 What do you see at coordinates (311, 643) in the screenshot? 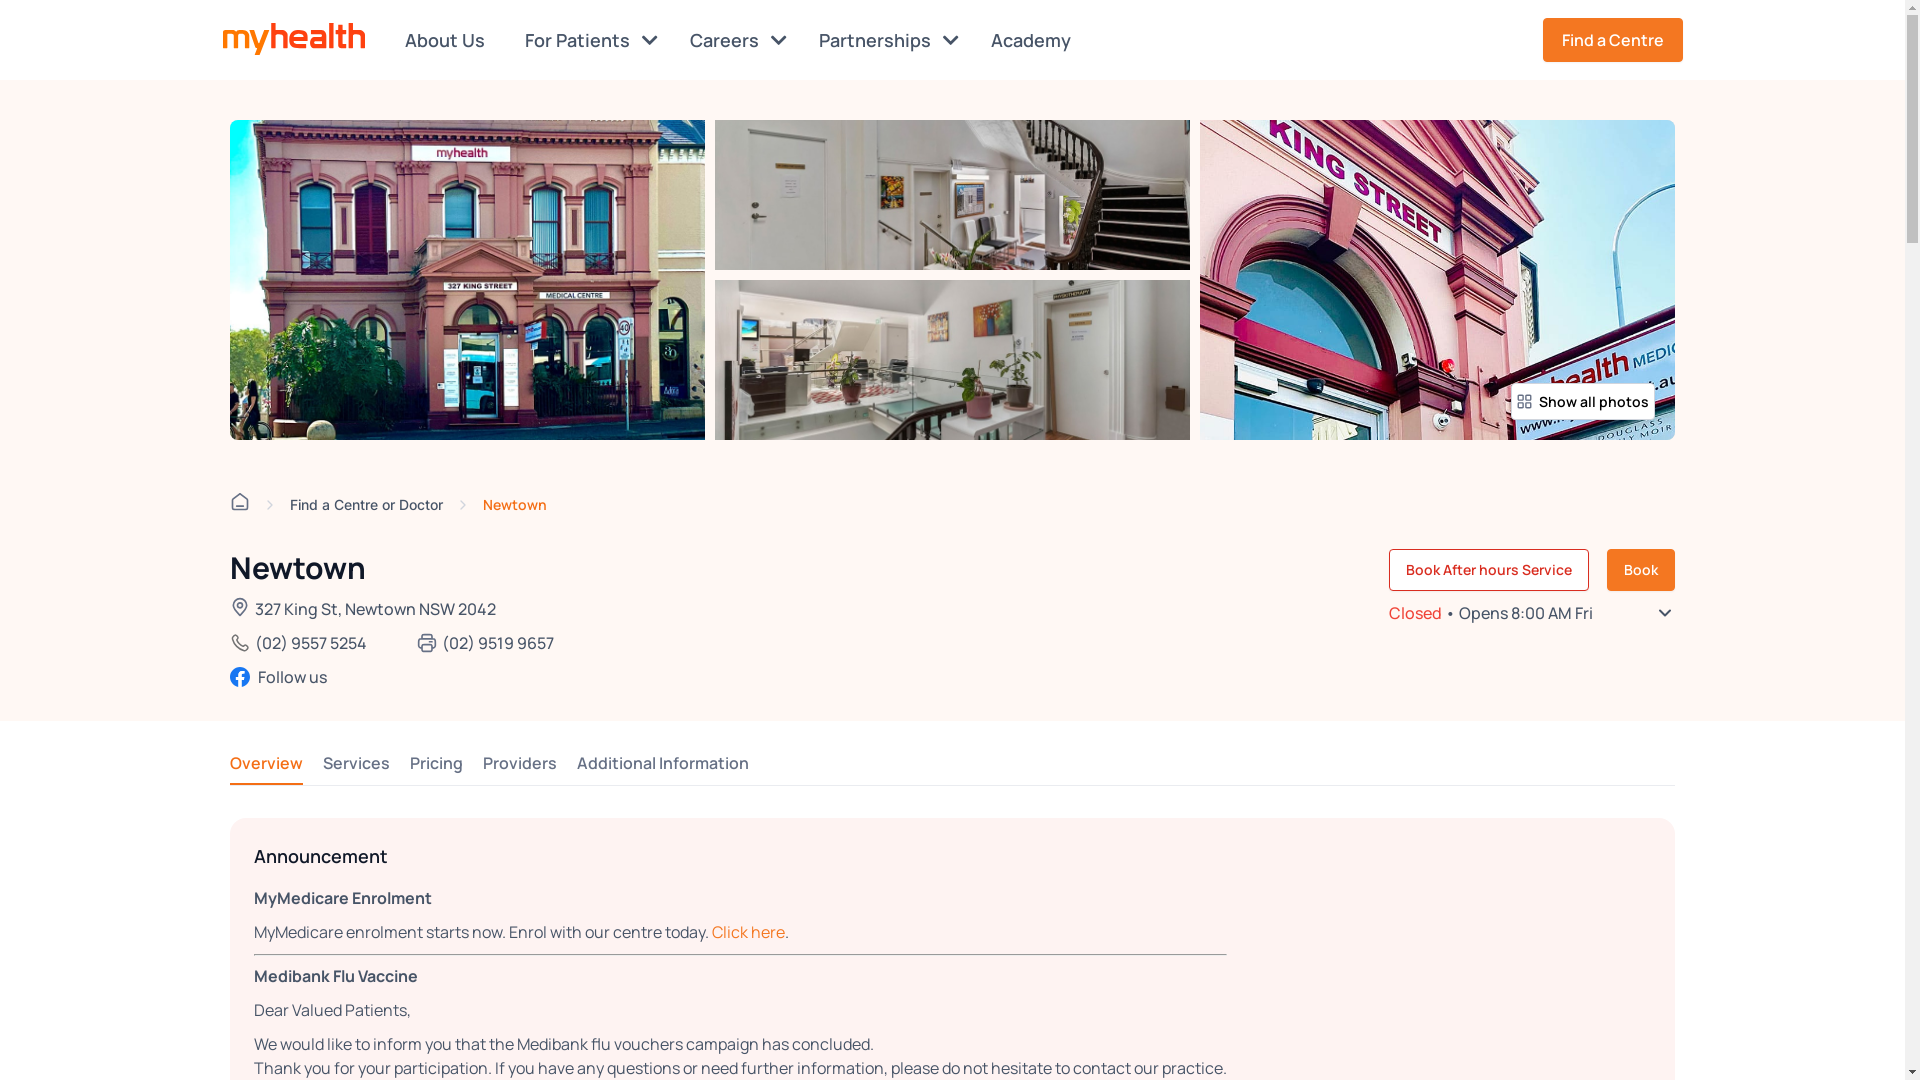
I see `(02) 9557 5254` at bounding box center [311, 643].